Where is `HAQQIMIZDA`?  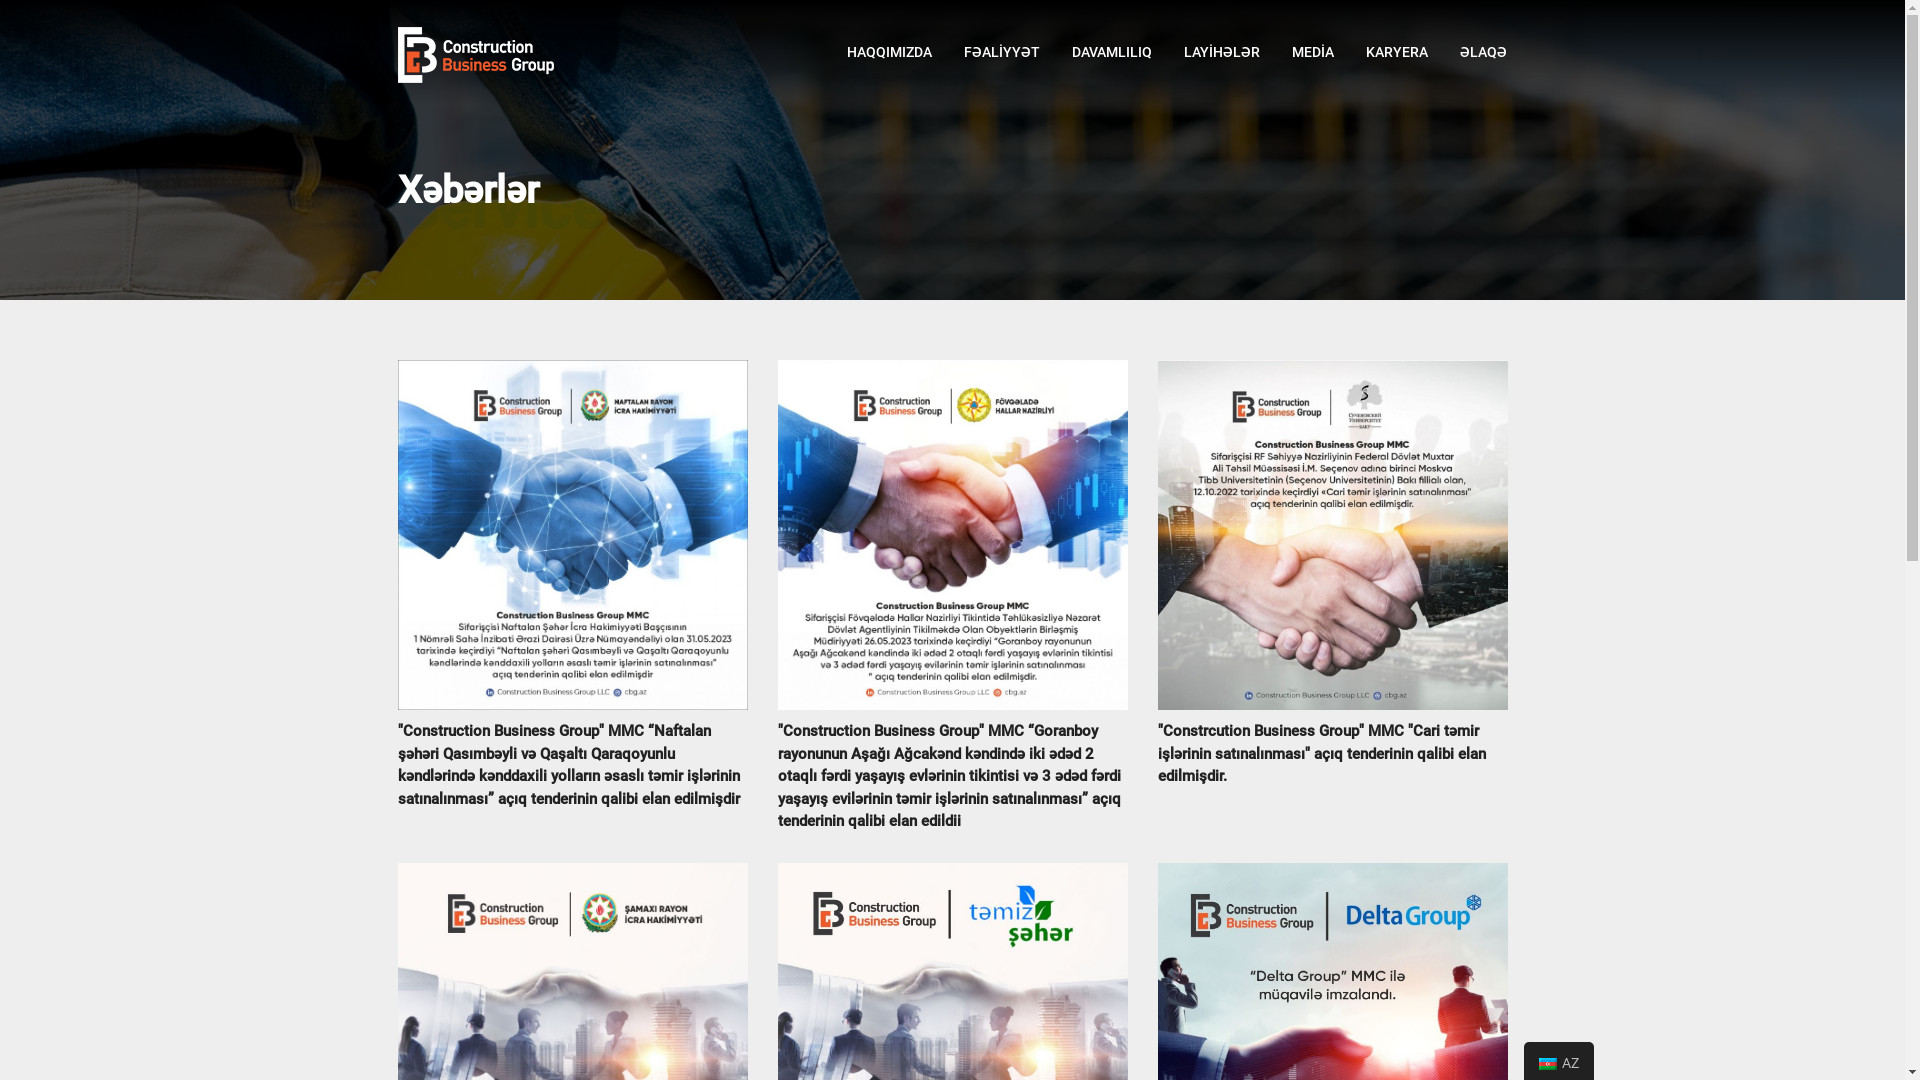 HAQQIMIZDA is located at coordinates (888, 52).